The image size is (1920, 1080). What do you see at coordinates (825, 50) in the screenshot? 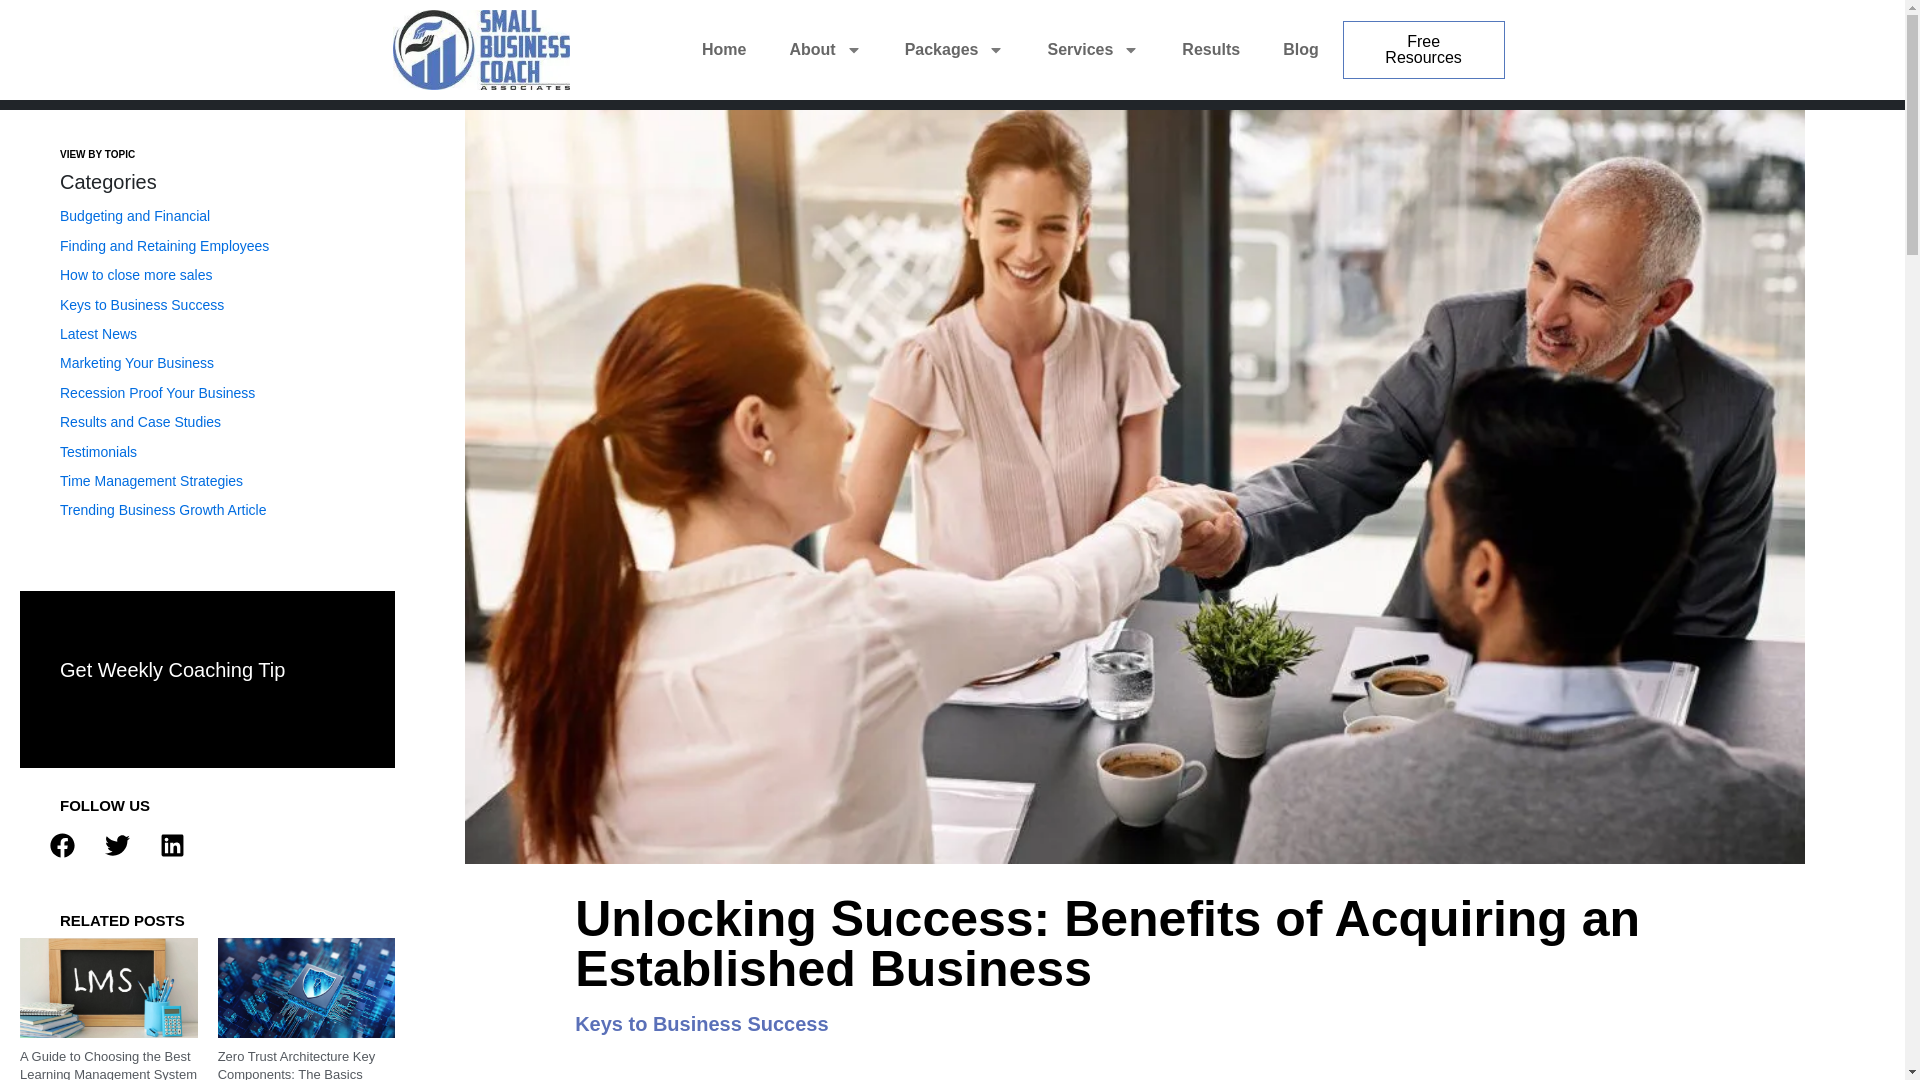
I see `About` at bounding box center [825, 50].